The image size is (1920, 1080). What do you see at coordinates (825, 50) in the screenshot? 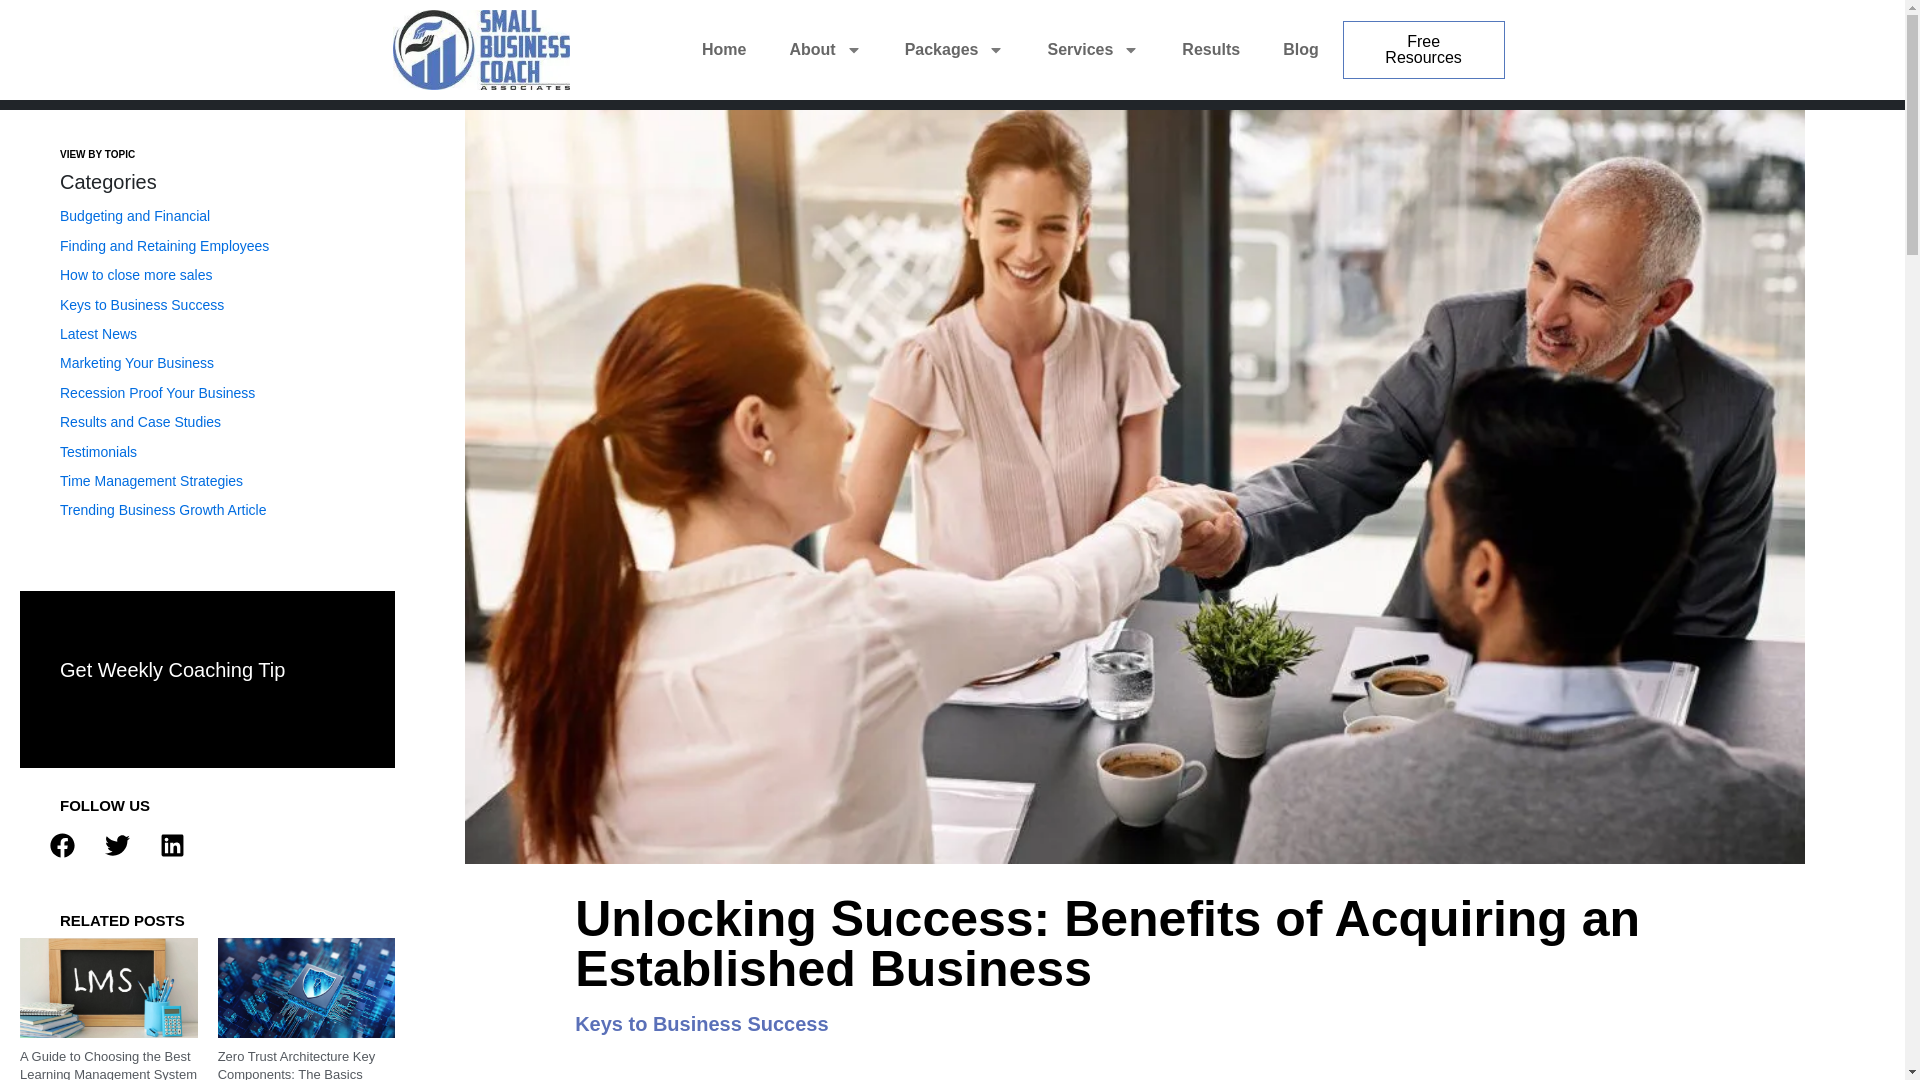
I see `About` at bounding box center [825, 50].